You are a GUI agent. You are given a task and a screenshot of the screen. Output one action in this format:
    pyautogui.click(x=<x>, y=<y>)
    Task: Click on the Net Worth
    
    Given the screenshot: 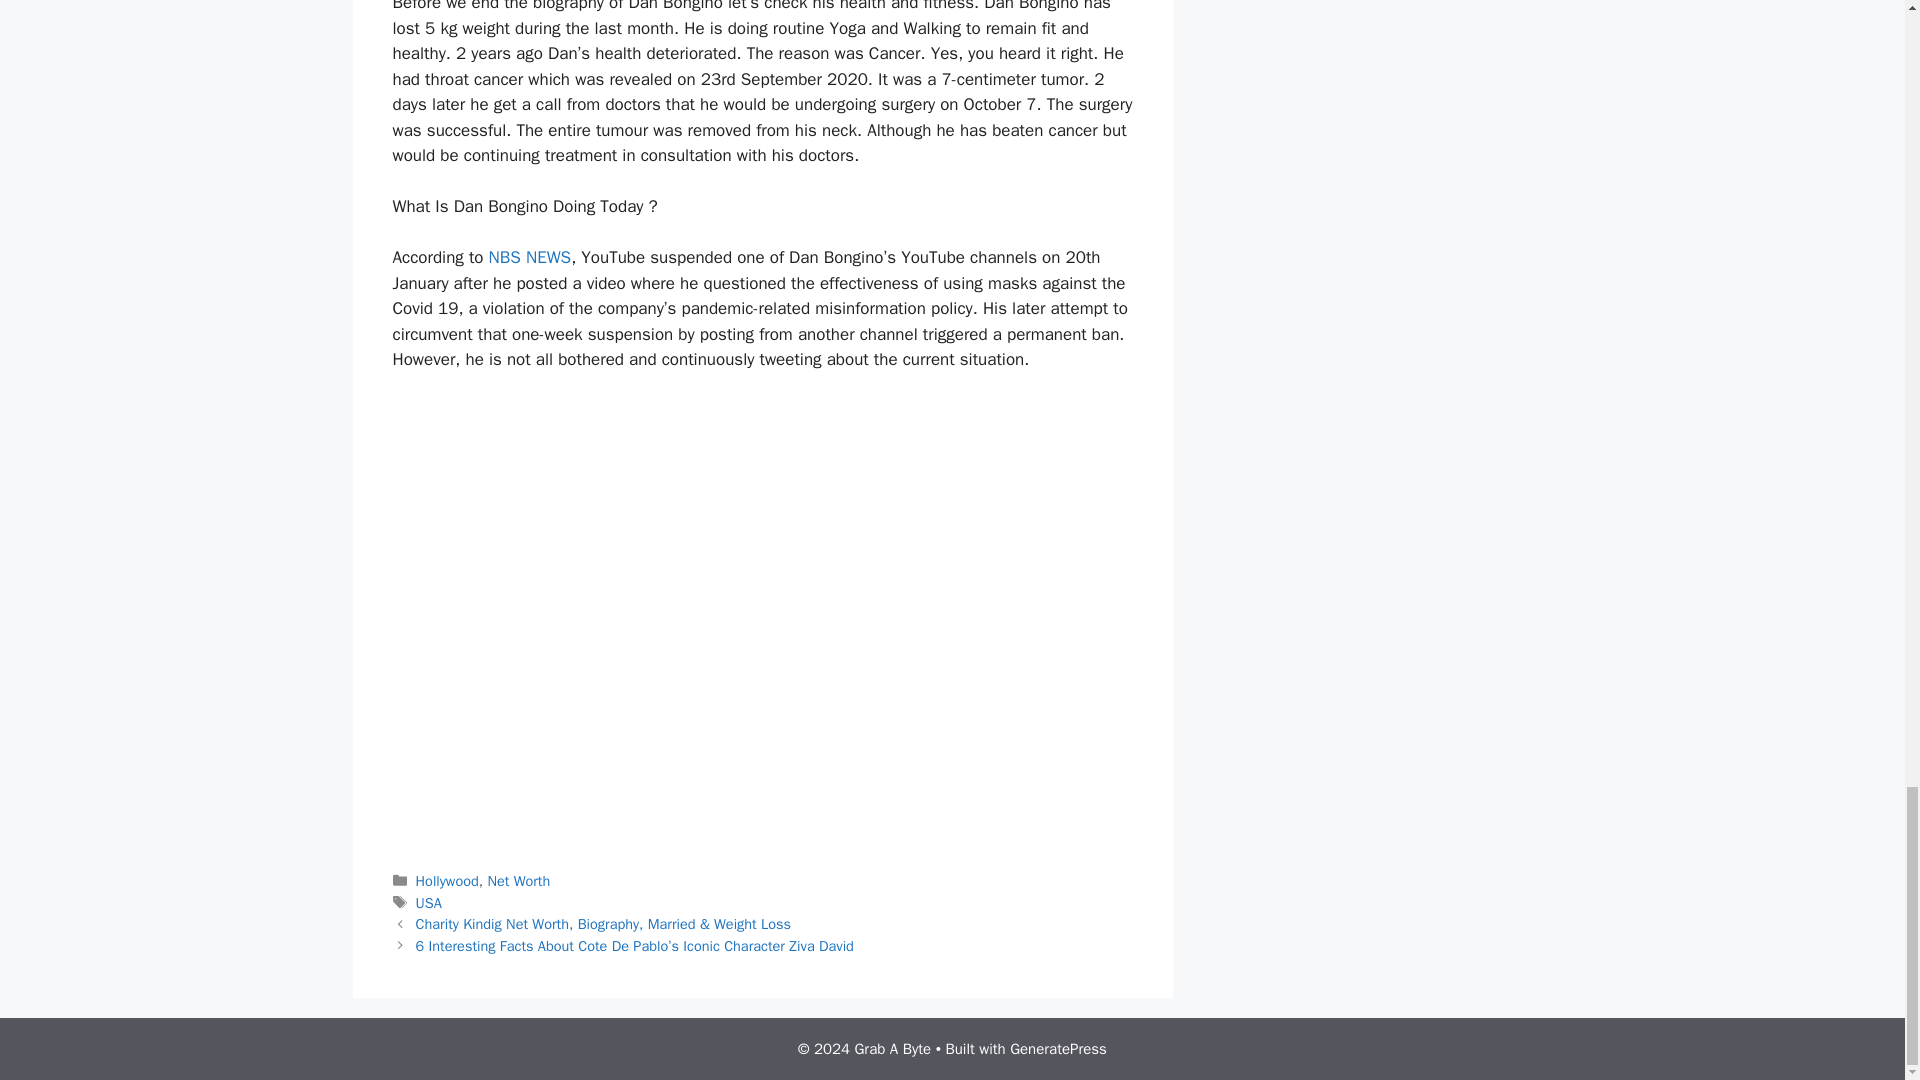 What is the action you would take?
    pyautogui.click(x=518, y=880)
    